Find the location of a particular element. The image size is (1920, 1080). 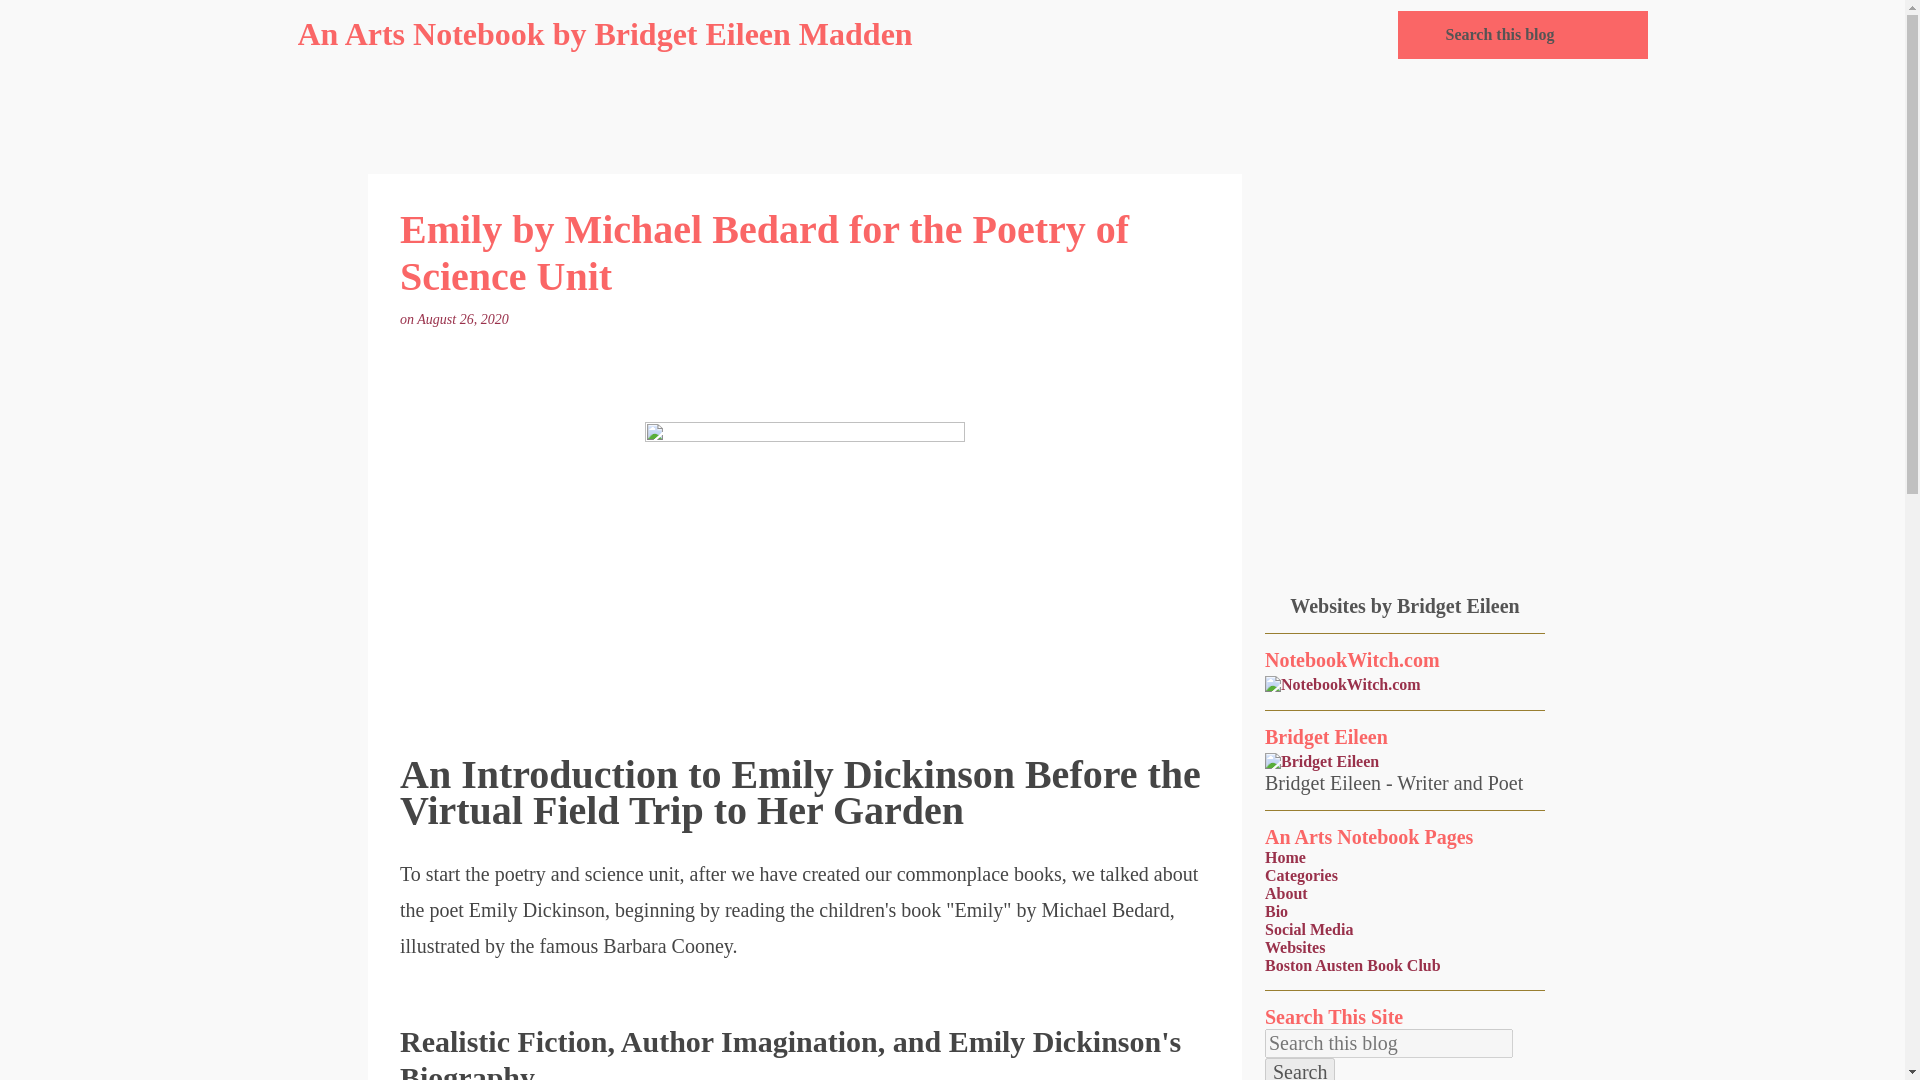

Search is located at coordinates (1300, 1069).